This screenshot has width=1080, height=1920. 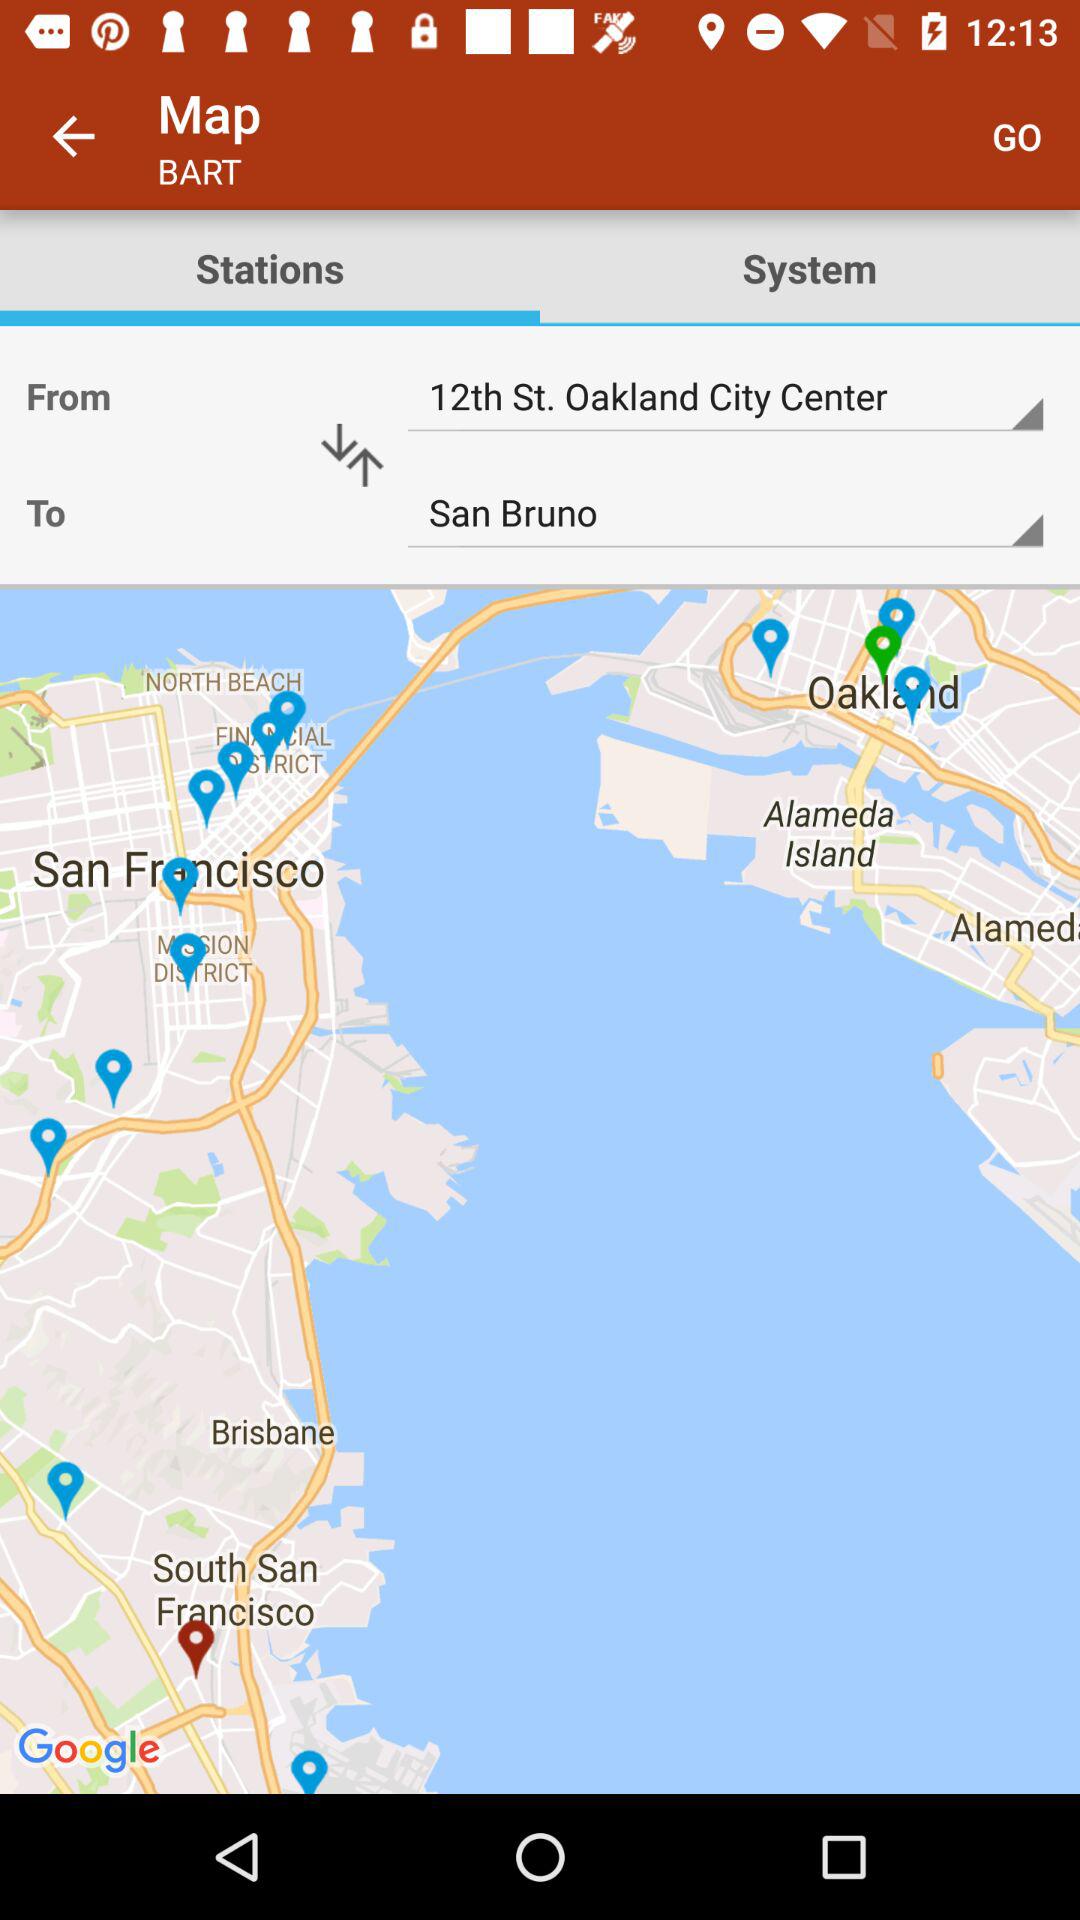 I want to click on click item below go icon, so click(x=810, y=268).